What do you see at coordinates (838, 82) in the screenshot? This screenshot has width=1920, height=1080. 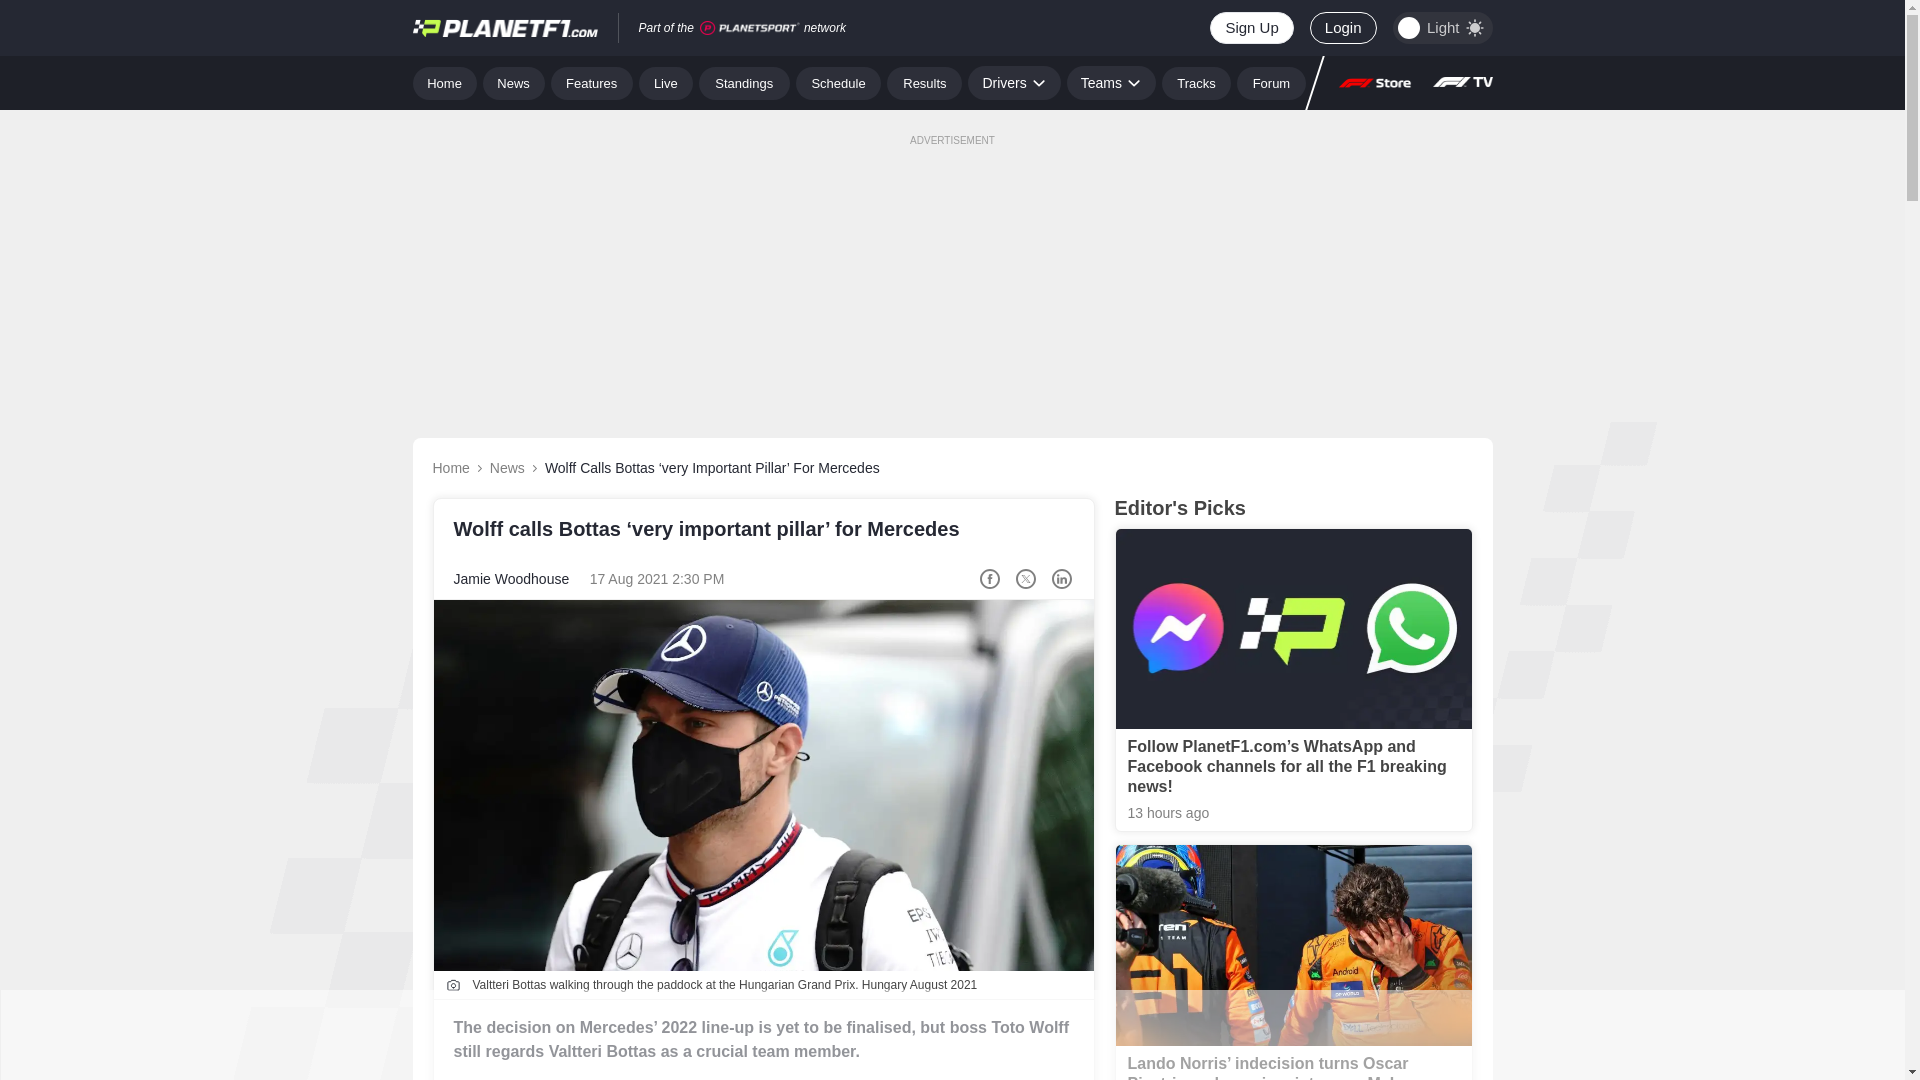 I see `Schedule` at bounding box center [838, 82].